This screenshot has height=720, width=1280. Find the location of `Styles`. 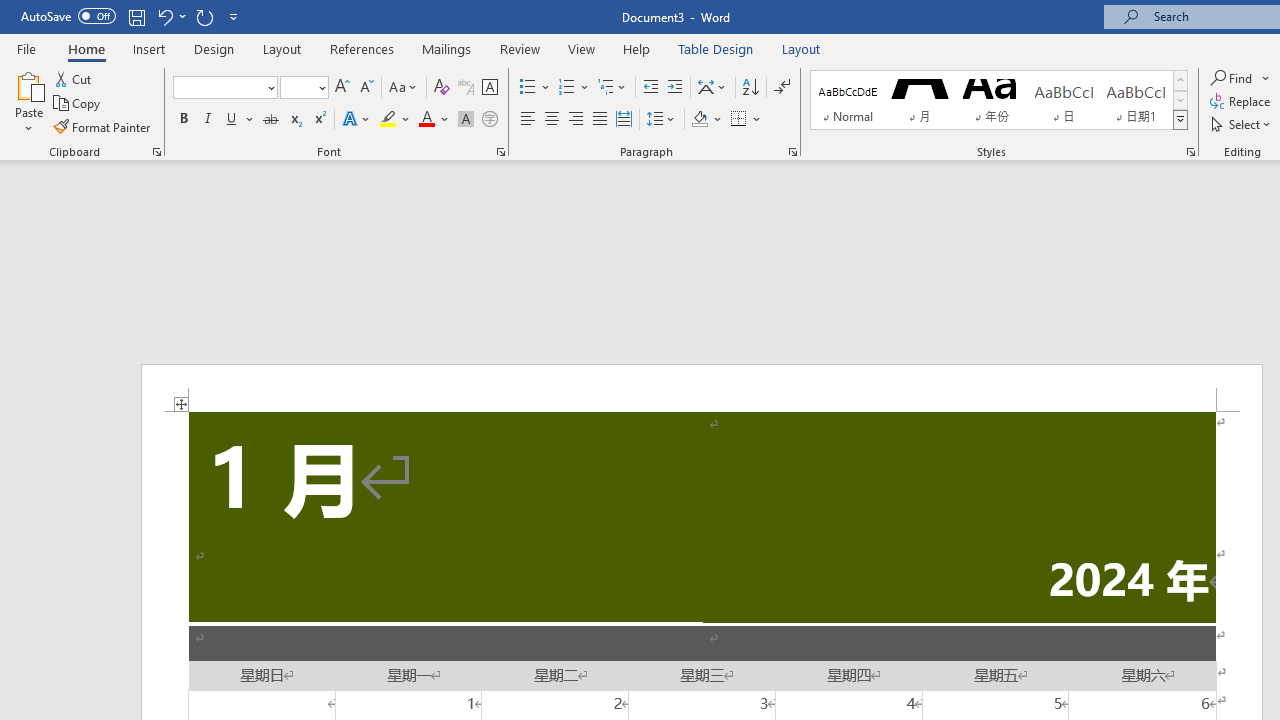

Styles is located at coordinates (1180, 120).